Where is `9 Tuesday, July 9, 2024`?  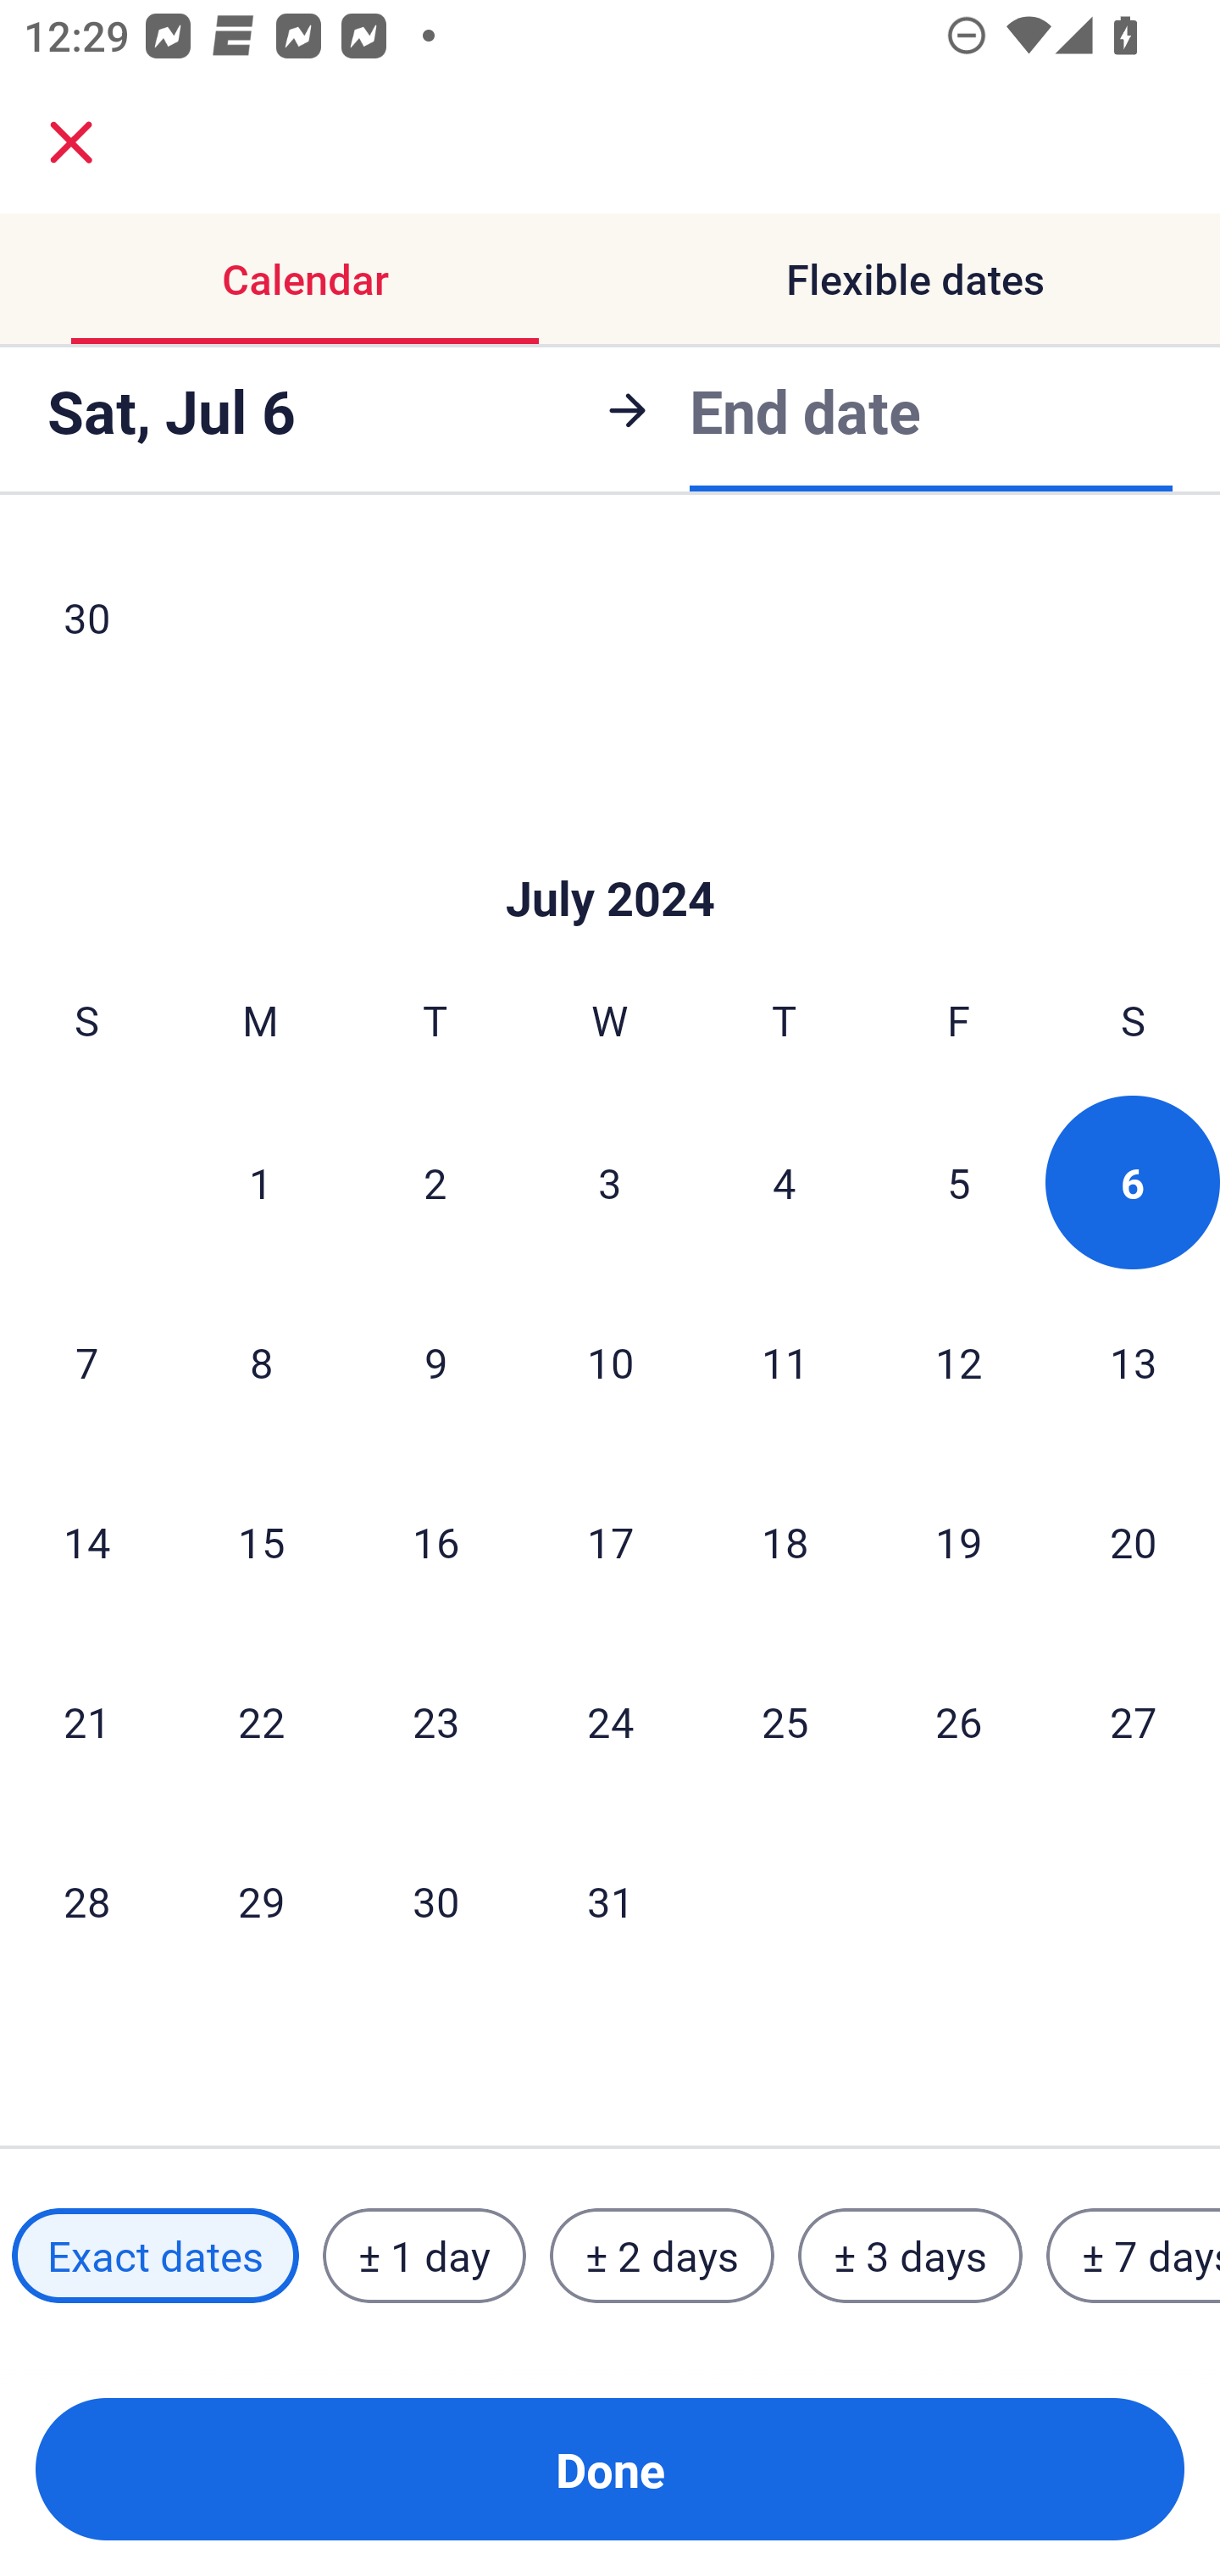 9 Tuesday, July 9, 2024 is located at coordinates (435, 1361).